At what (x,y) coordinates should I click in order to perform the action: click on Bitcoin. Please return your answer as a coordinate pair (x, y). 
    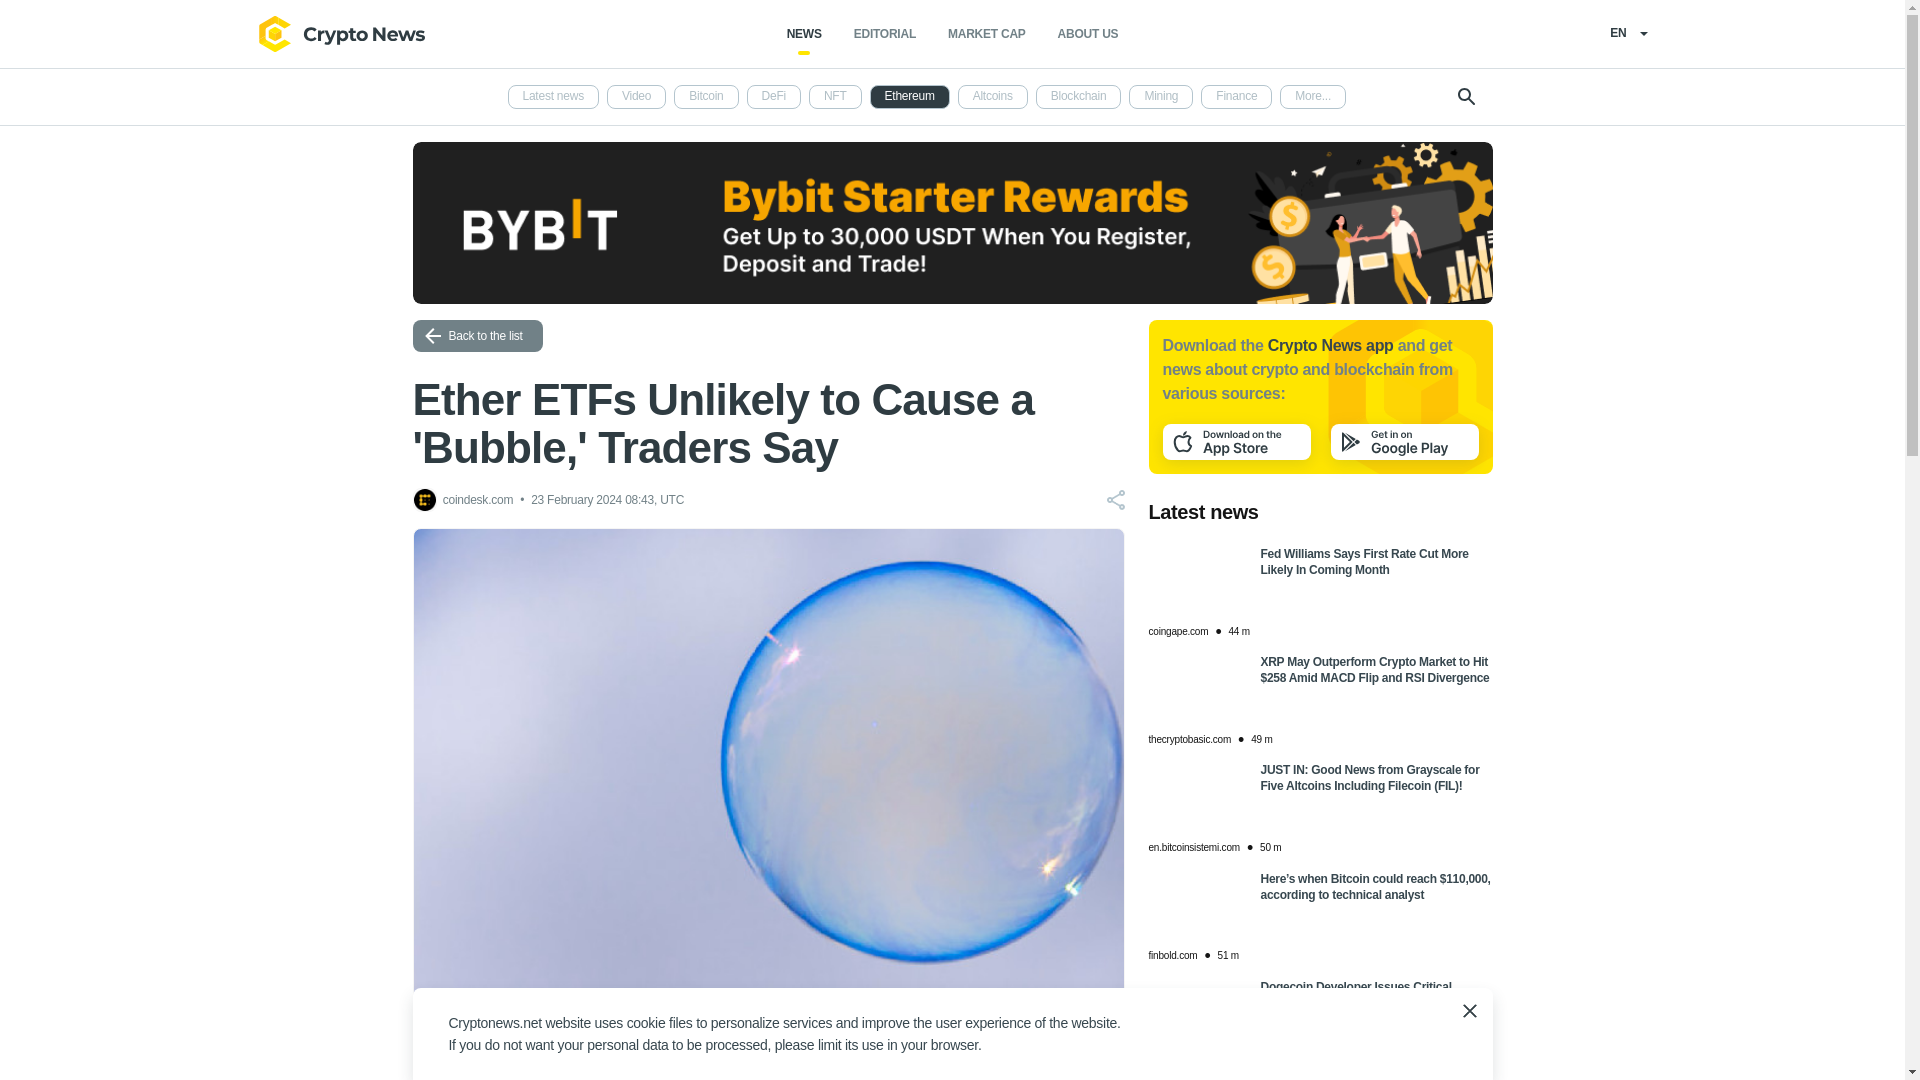
    Looking at the image, I should click on (705, 97).